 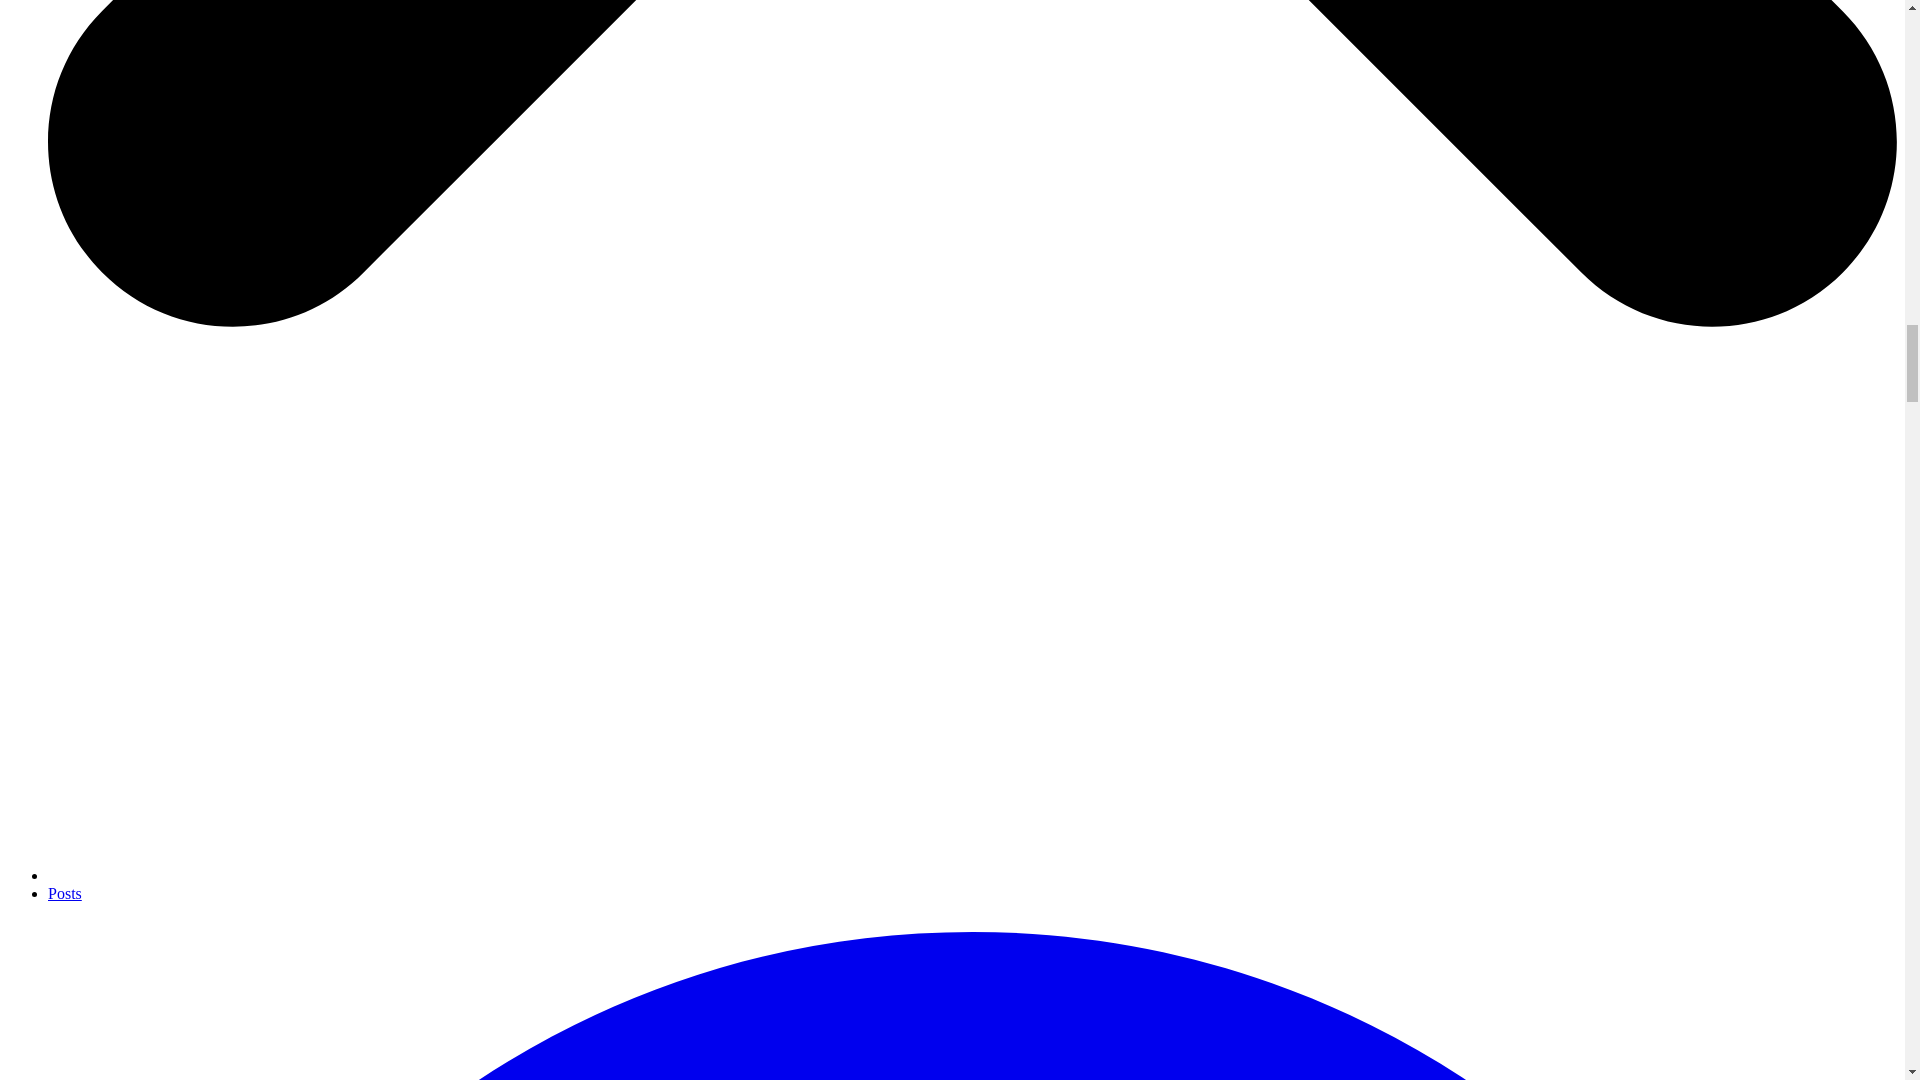 I want to click on Posts, so click(x=65, y=892).